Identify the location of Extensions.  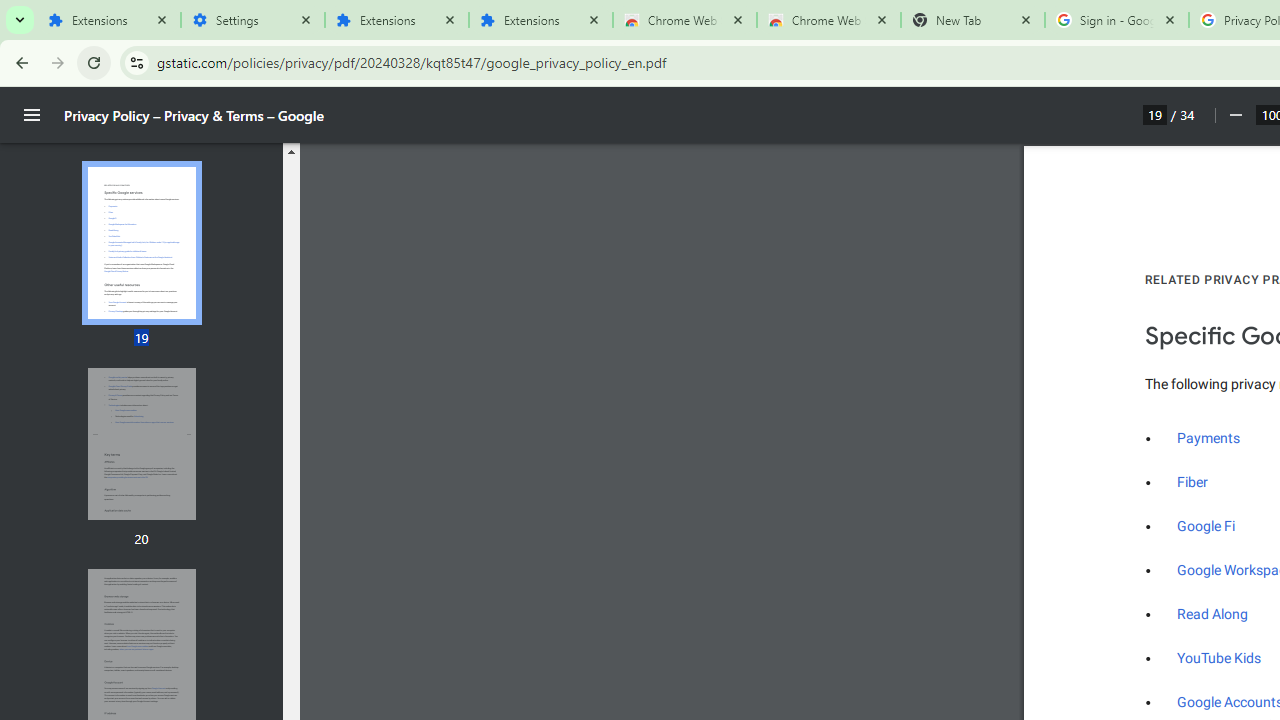
(141, 443).